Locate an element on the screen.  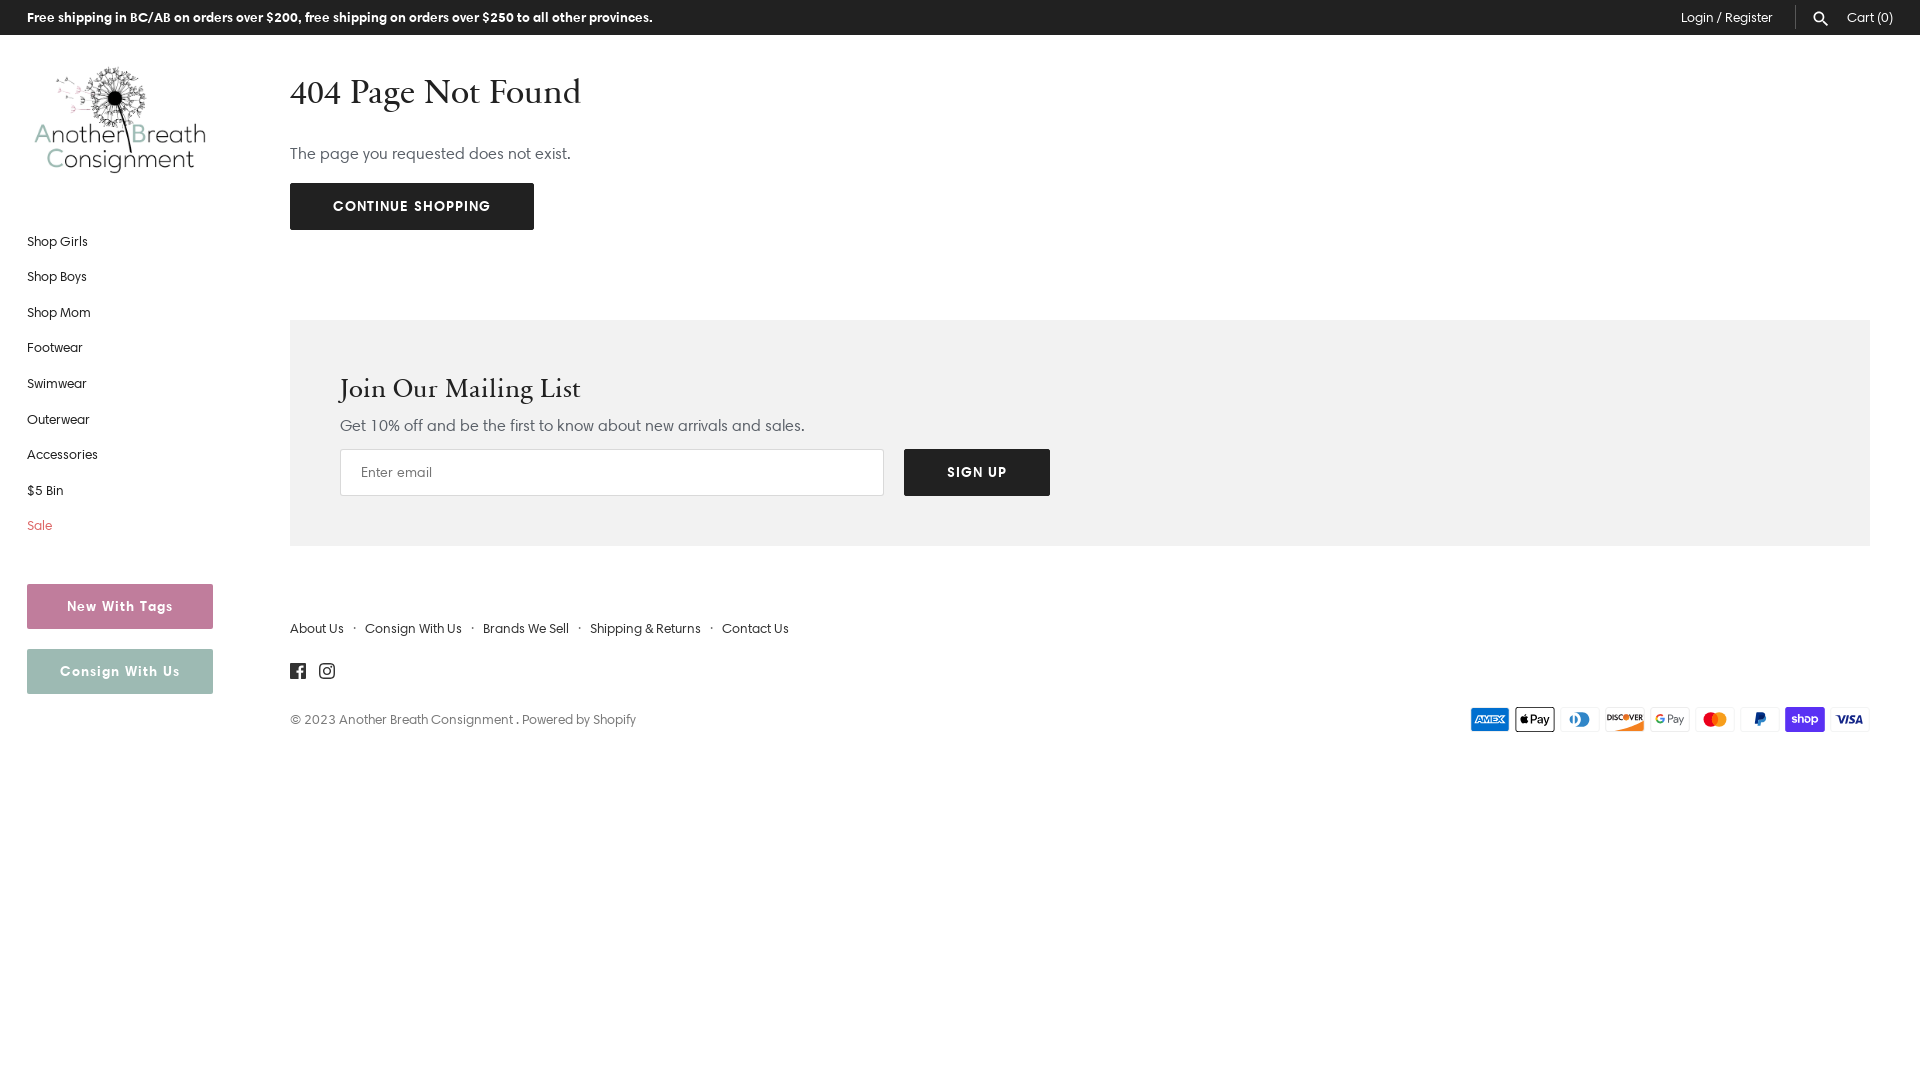
Shop Mom is located at coordinates (120, 313).